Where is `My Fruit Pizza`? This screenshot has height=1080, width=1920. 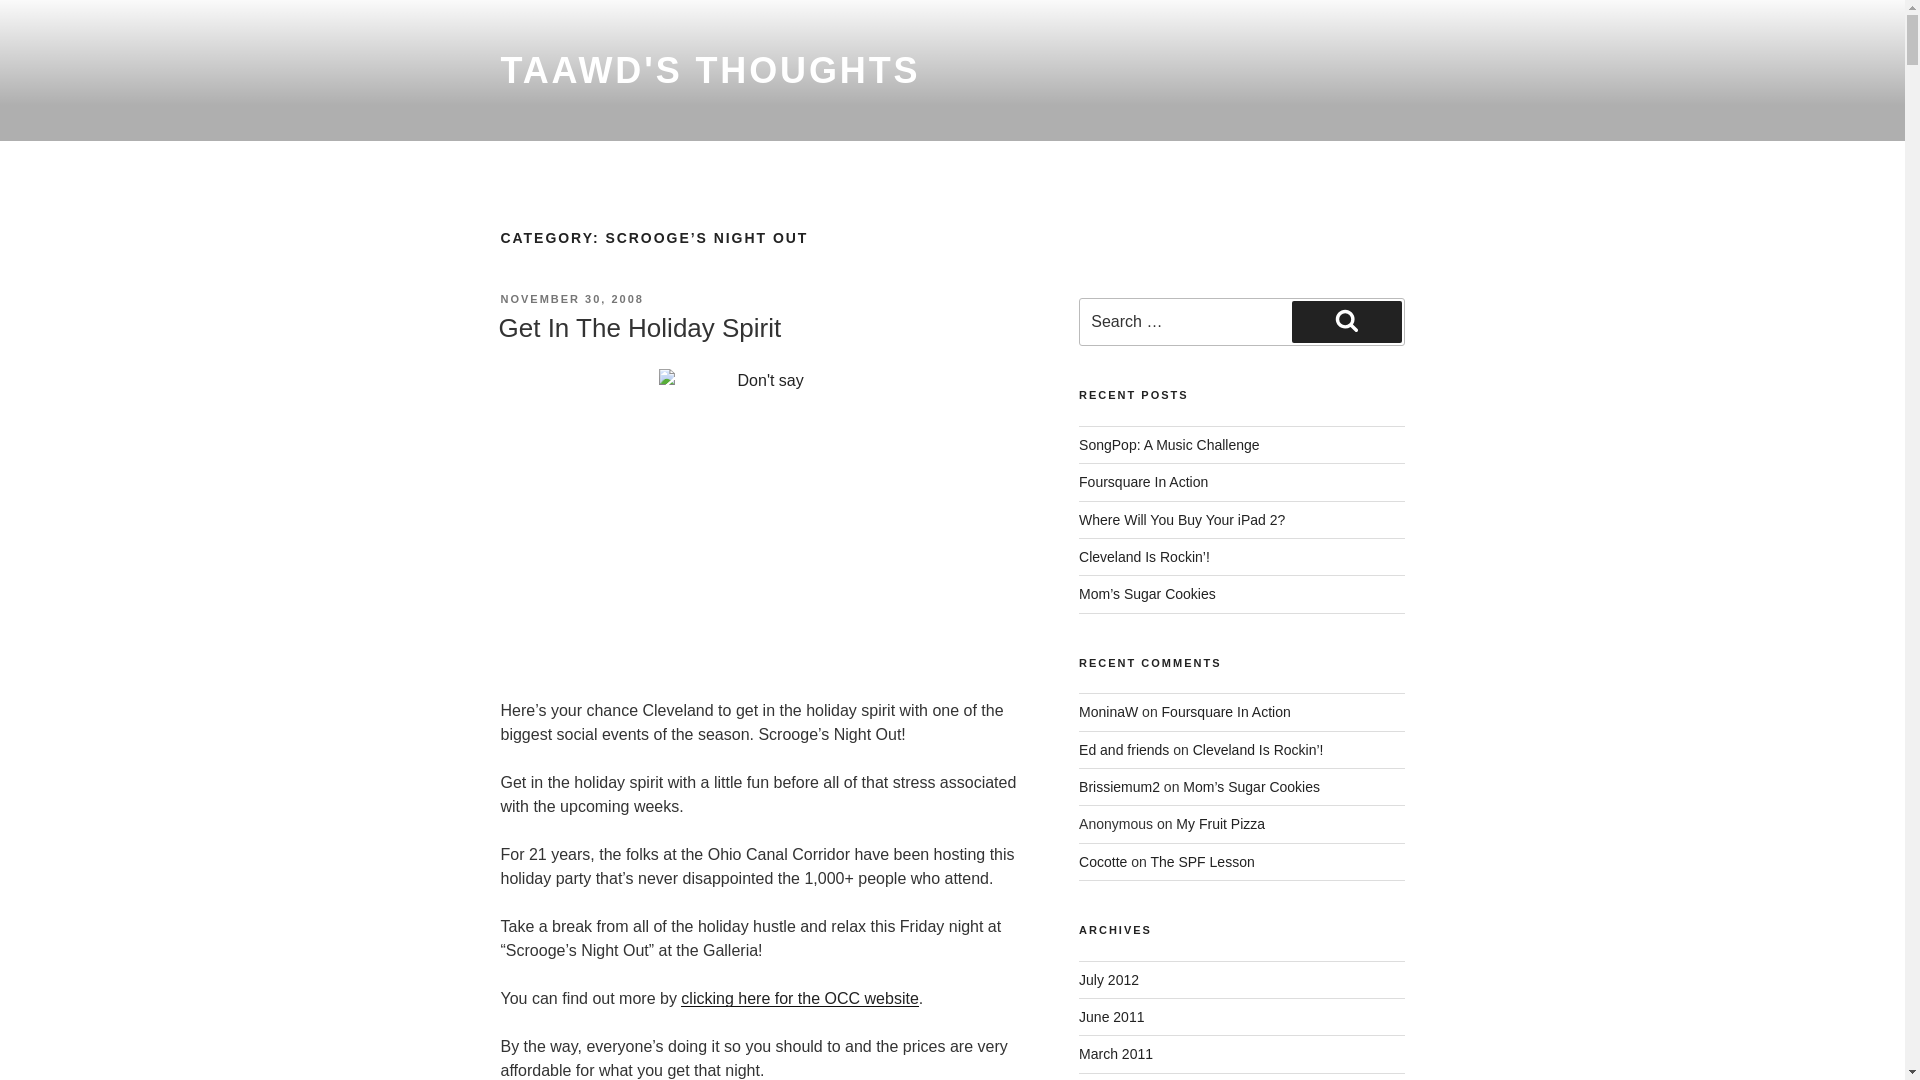 My Fruit Pizza is located at coordinates (1220, 824).